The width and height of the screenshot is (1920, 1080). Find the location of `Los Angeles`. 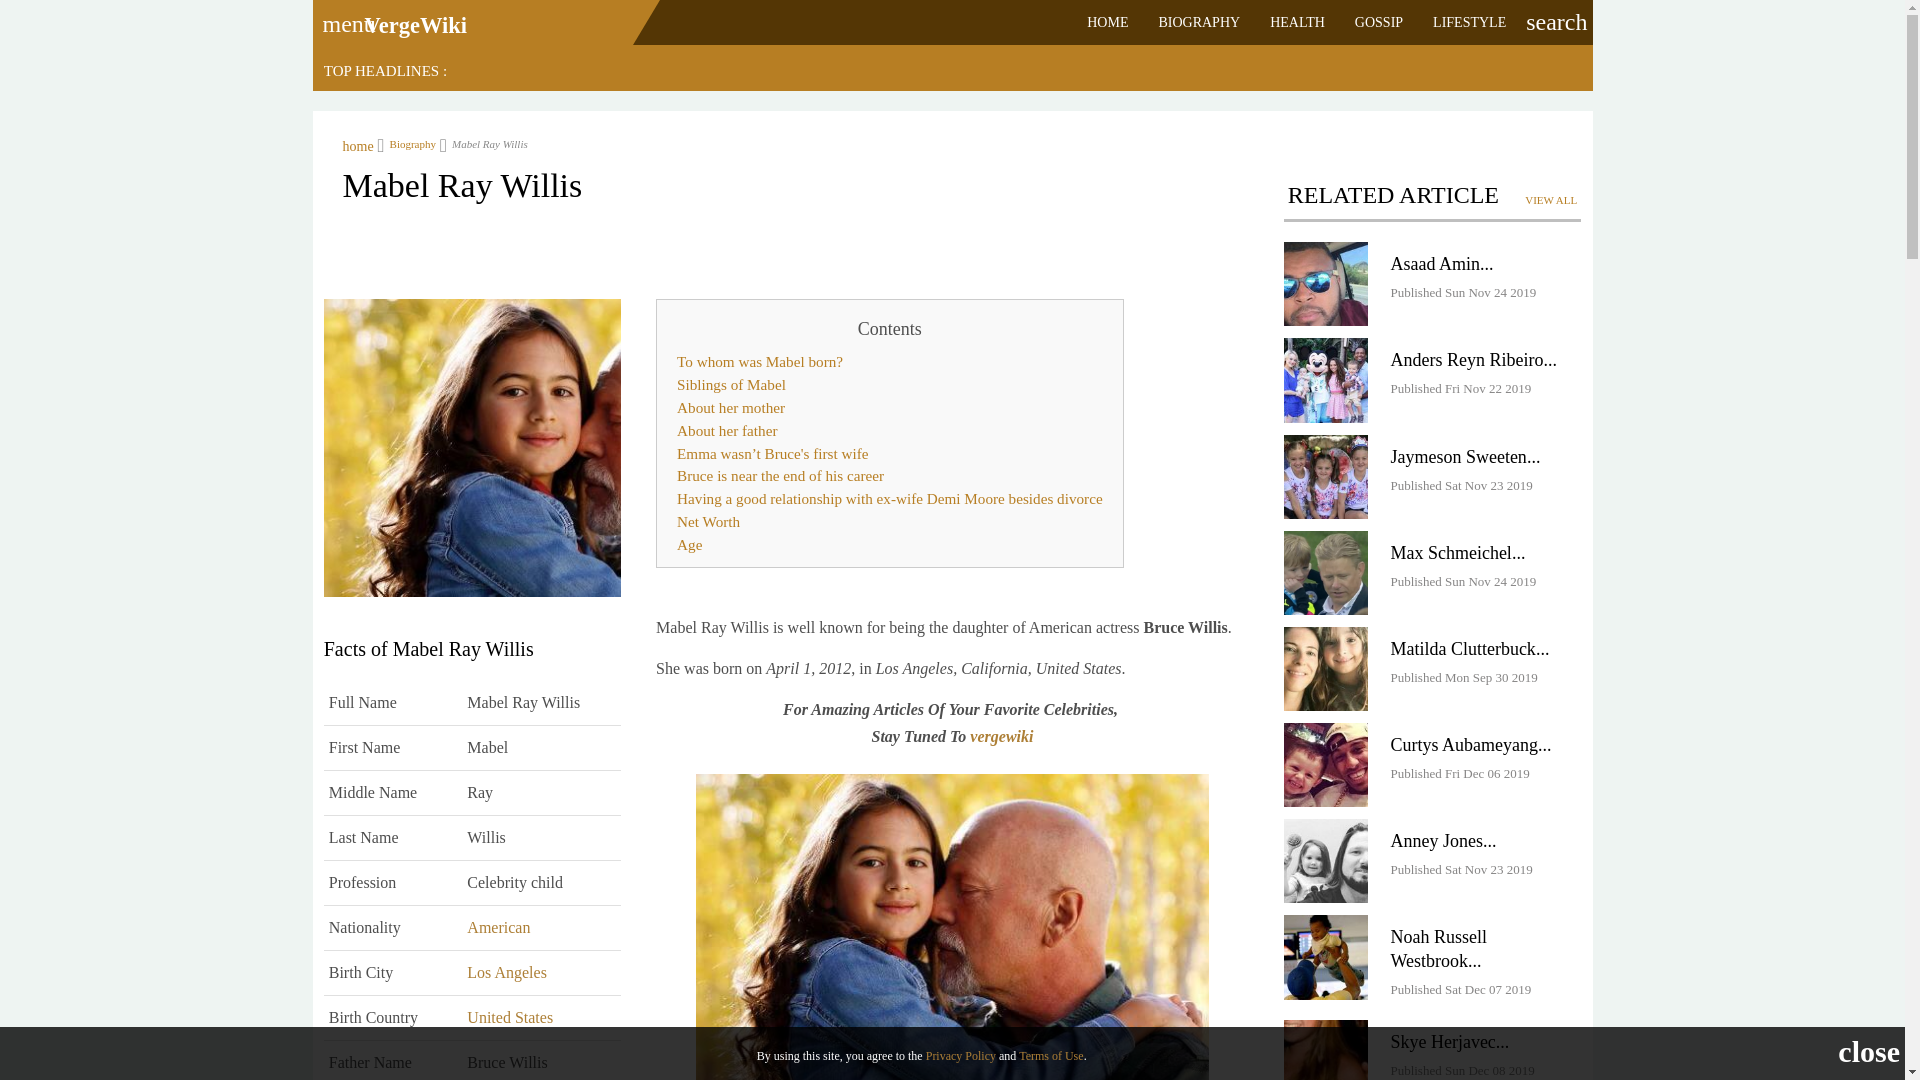

Los Angeles is located at coordinates (506, 972).